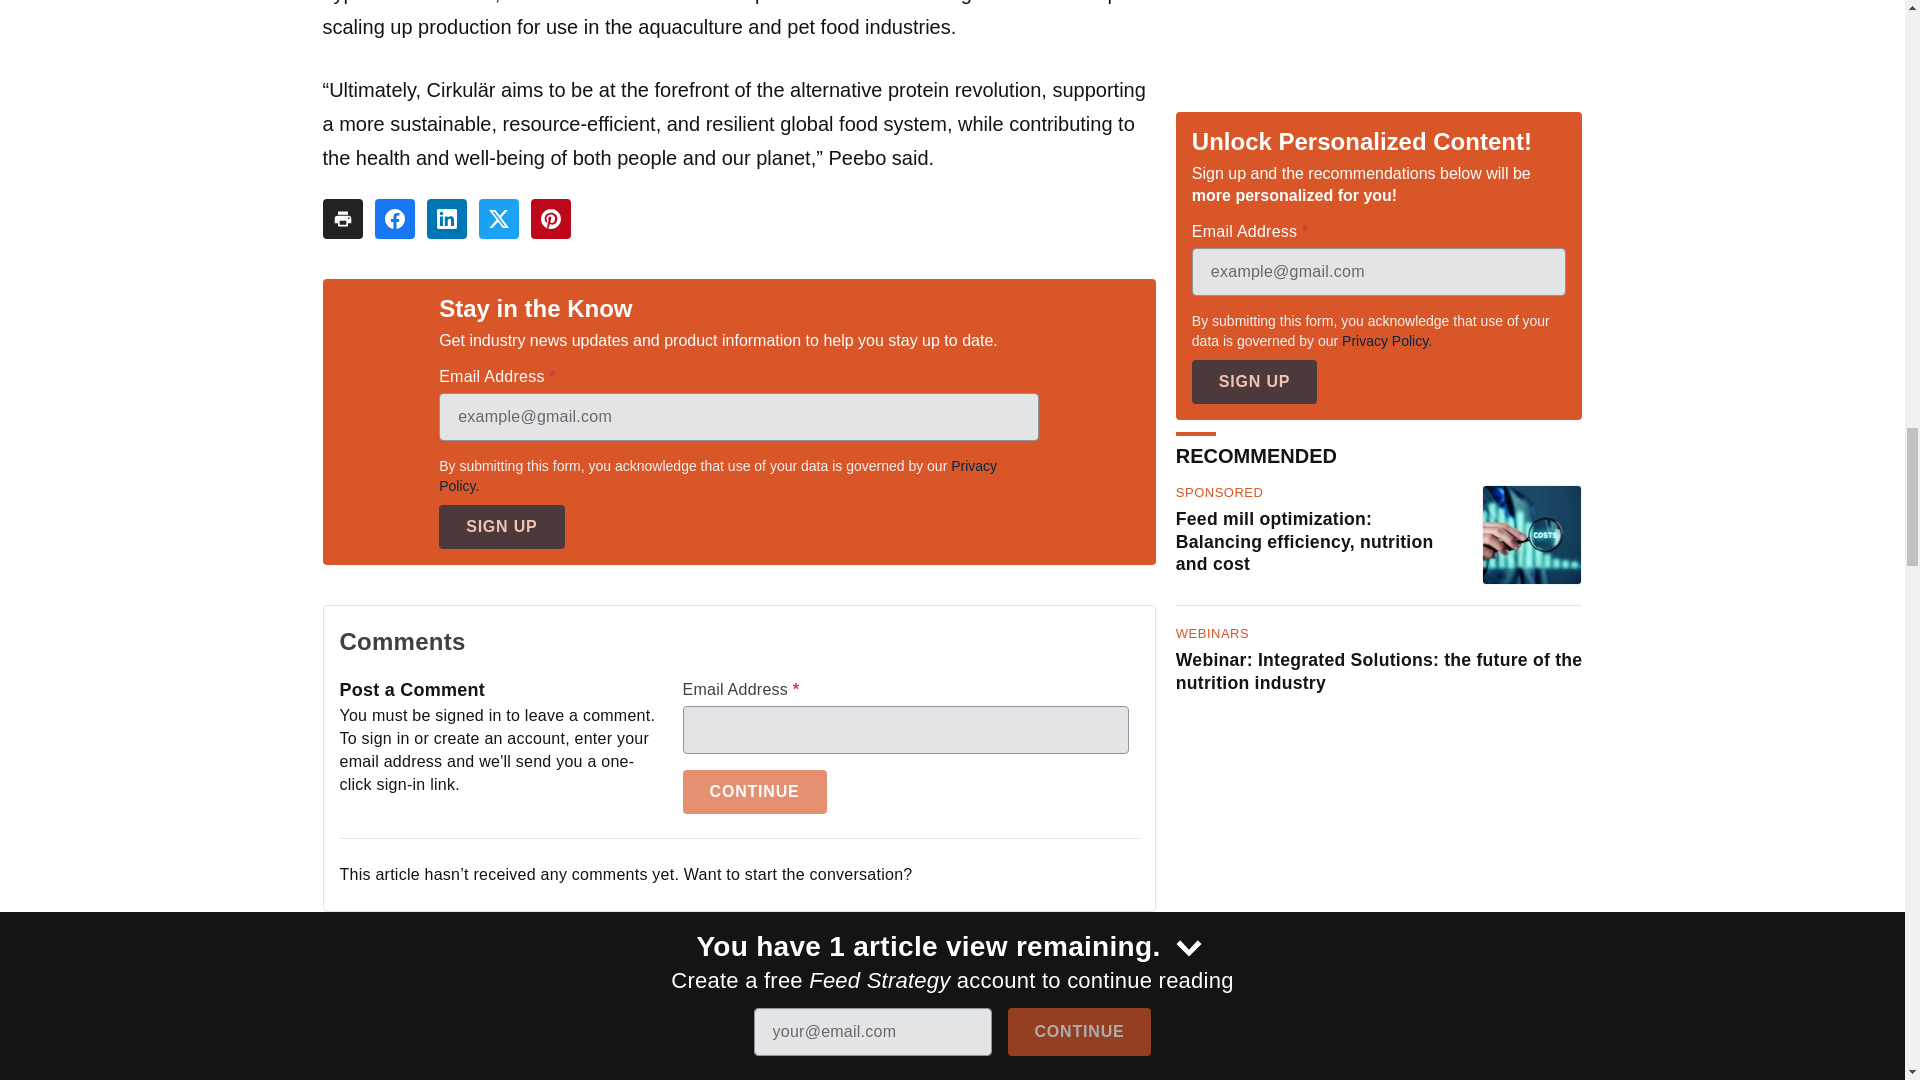 This screenshot has height=1080, width=1920. I want to click on Share To pinterest, so click(550, 218).